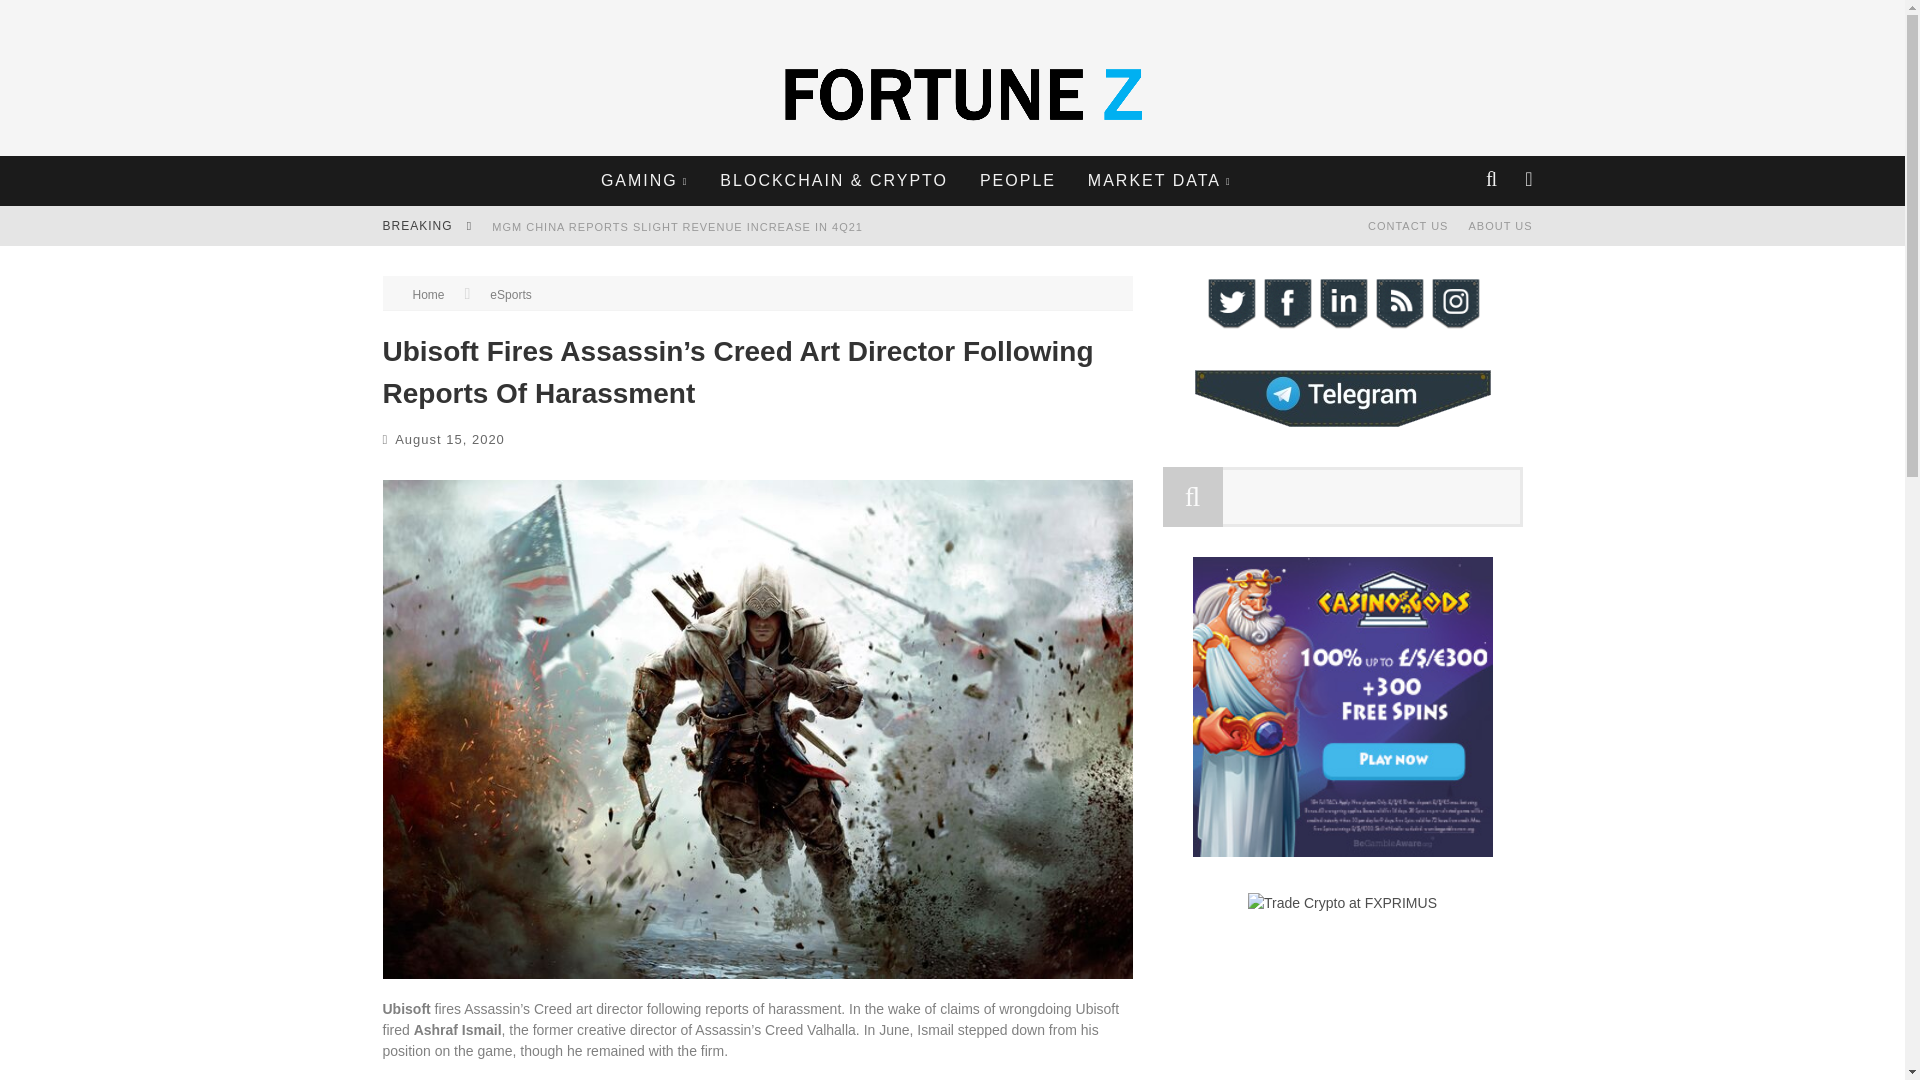  What do you see at coordinates (1342, 325) in the screenshot?
I see `Visit Us On Linkedin` at bounding box center [1342, 325].